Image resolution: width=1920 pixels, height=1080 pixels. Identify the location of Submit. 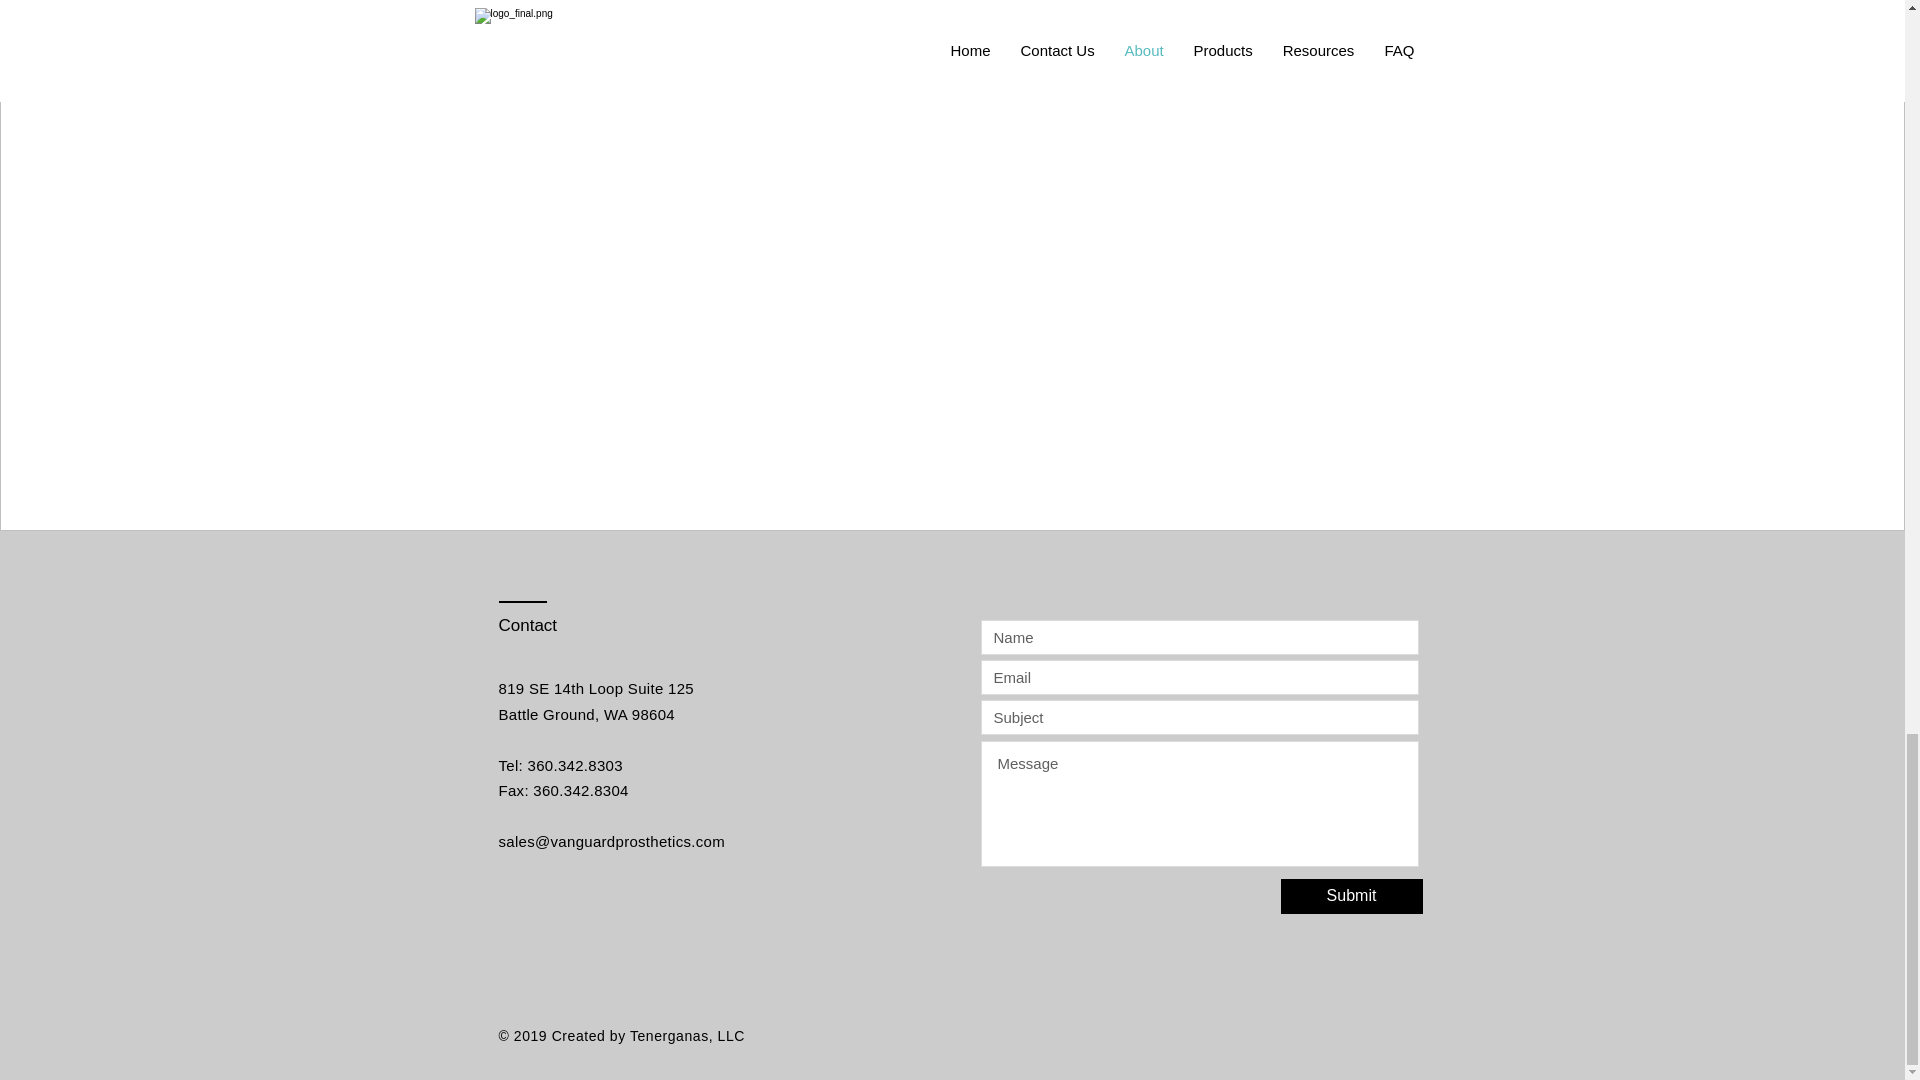
(1351, 896).